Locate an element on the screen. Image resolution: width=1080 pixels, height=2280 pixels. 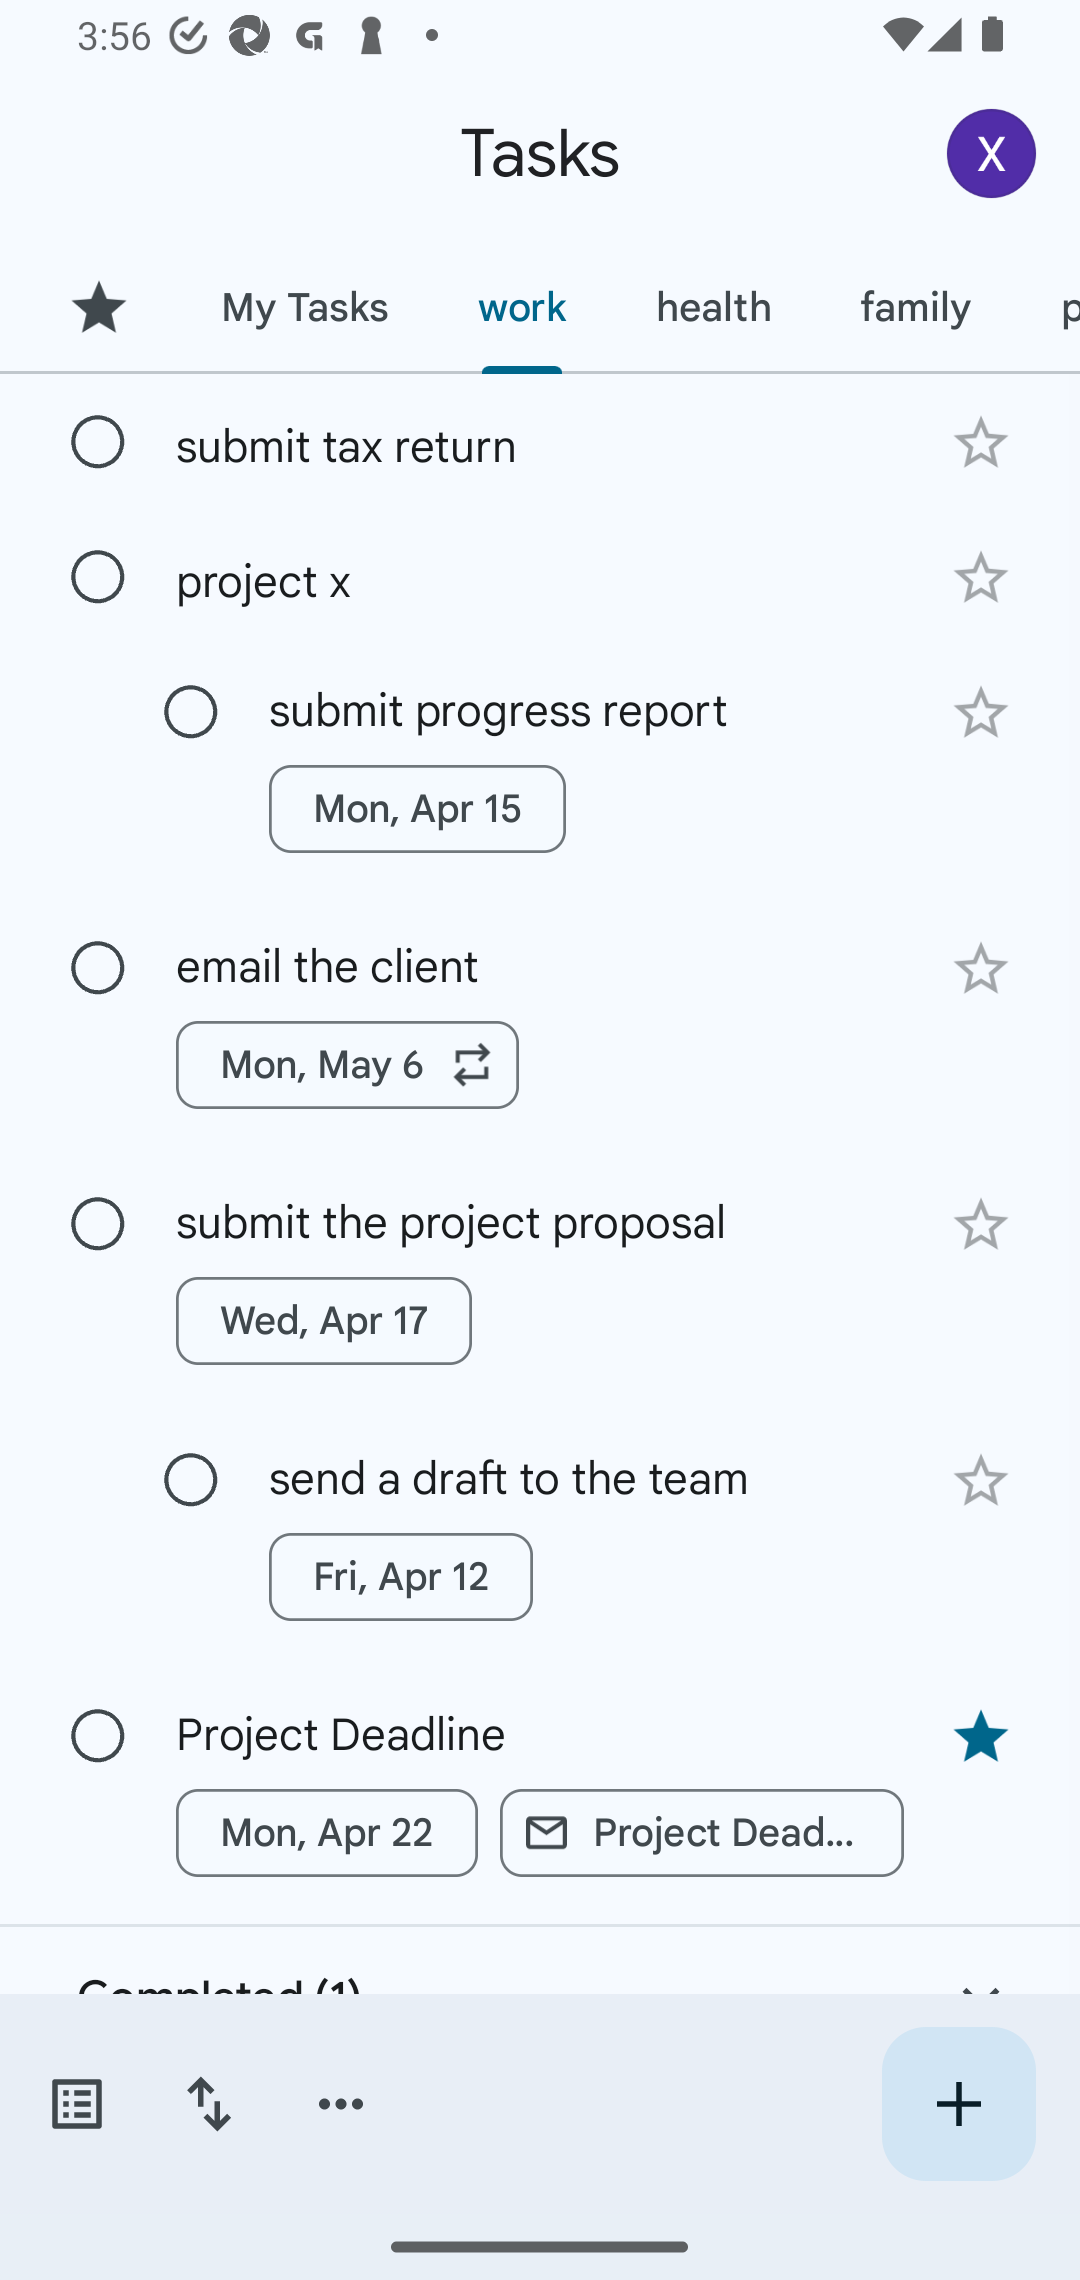
family is located at coordinates (916, 307).